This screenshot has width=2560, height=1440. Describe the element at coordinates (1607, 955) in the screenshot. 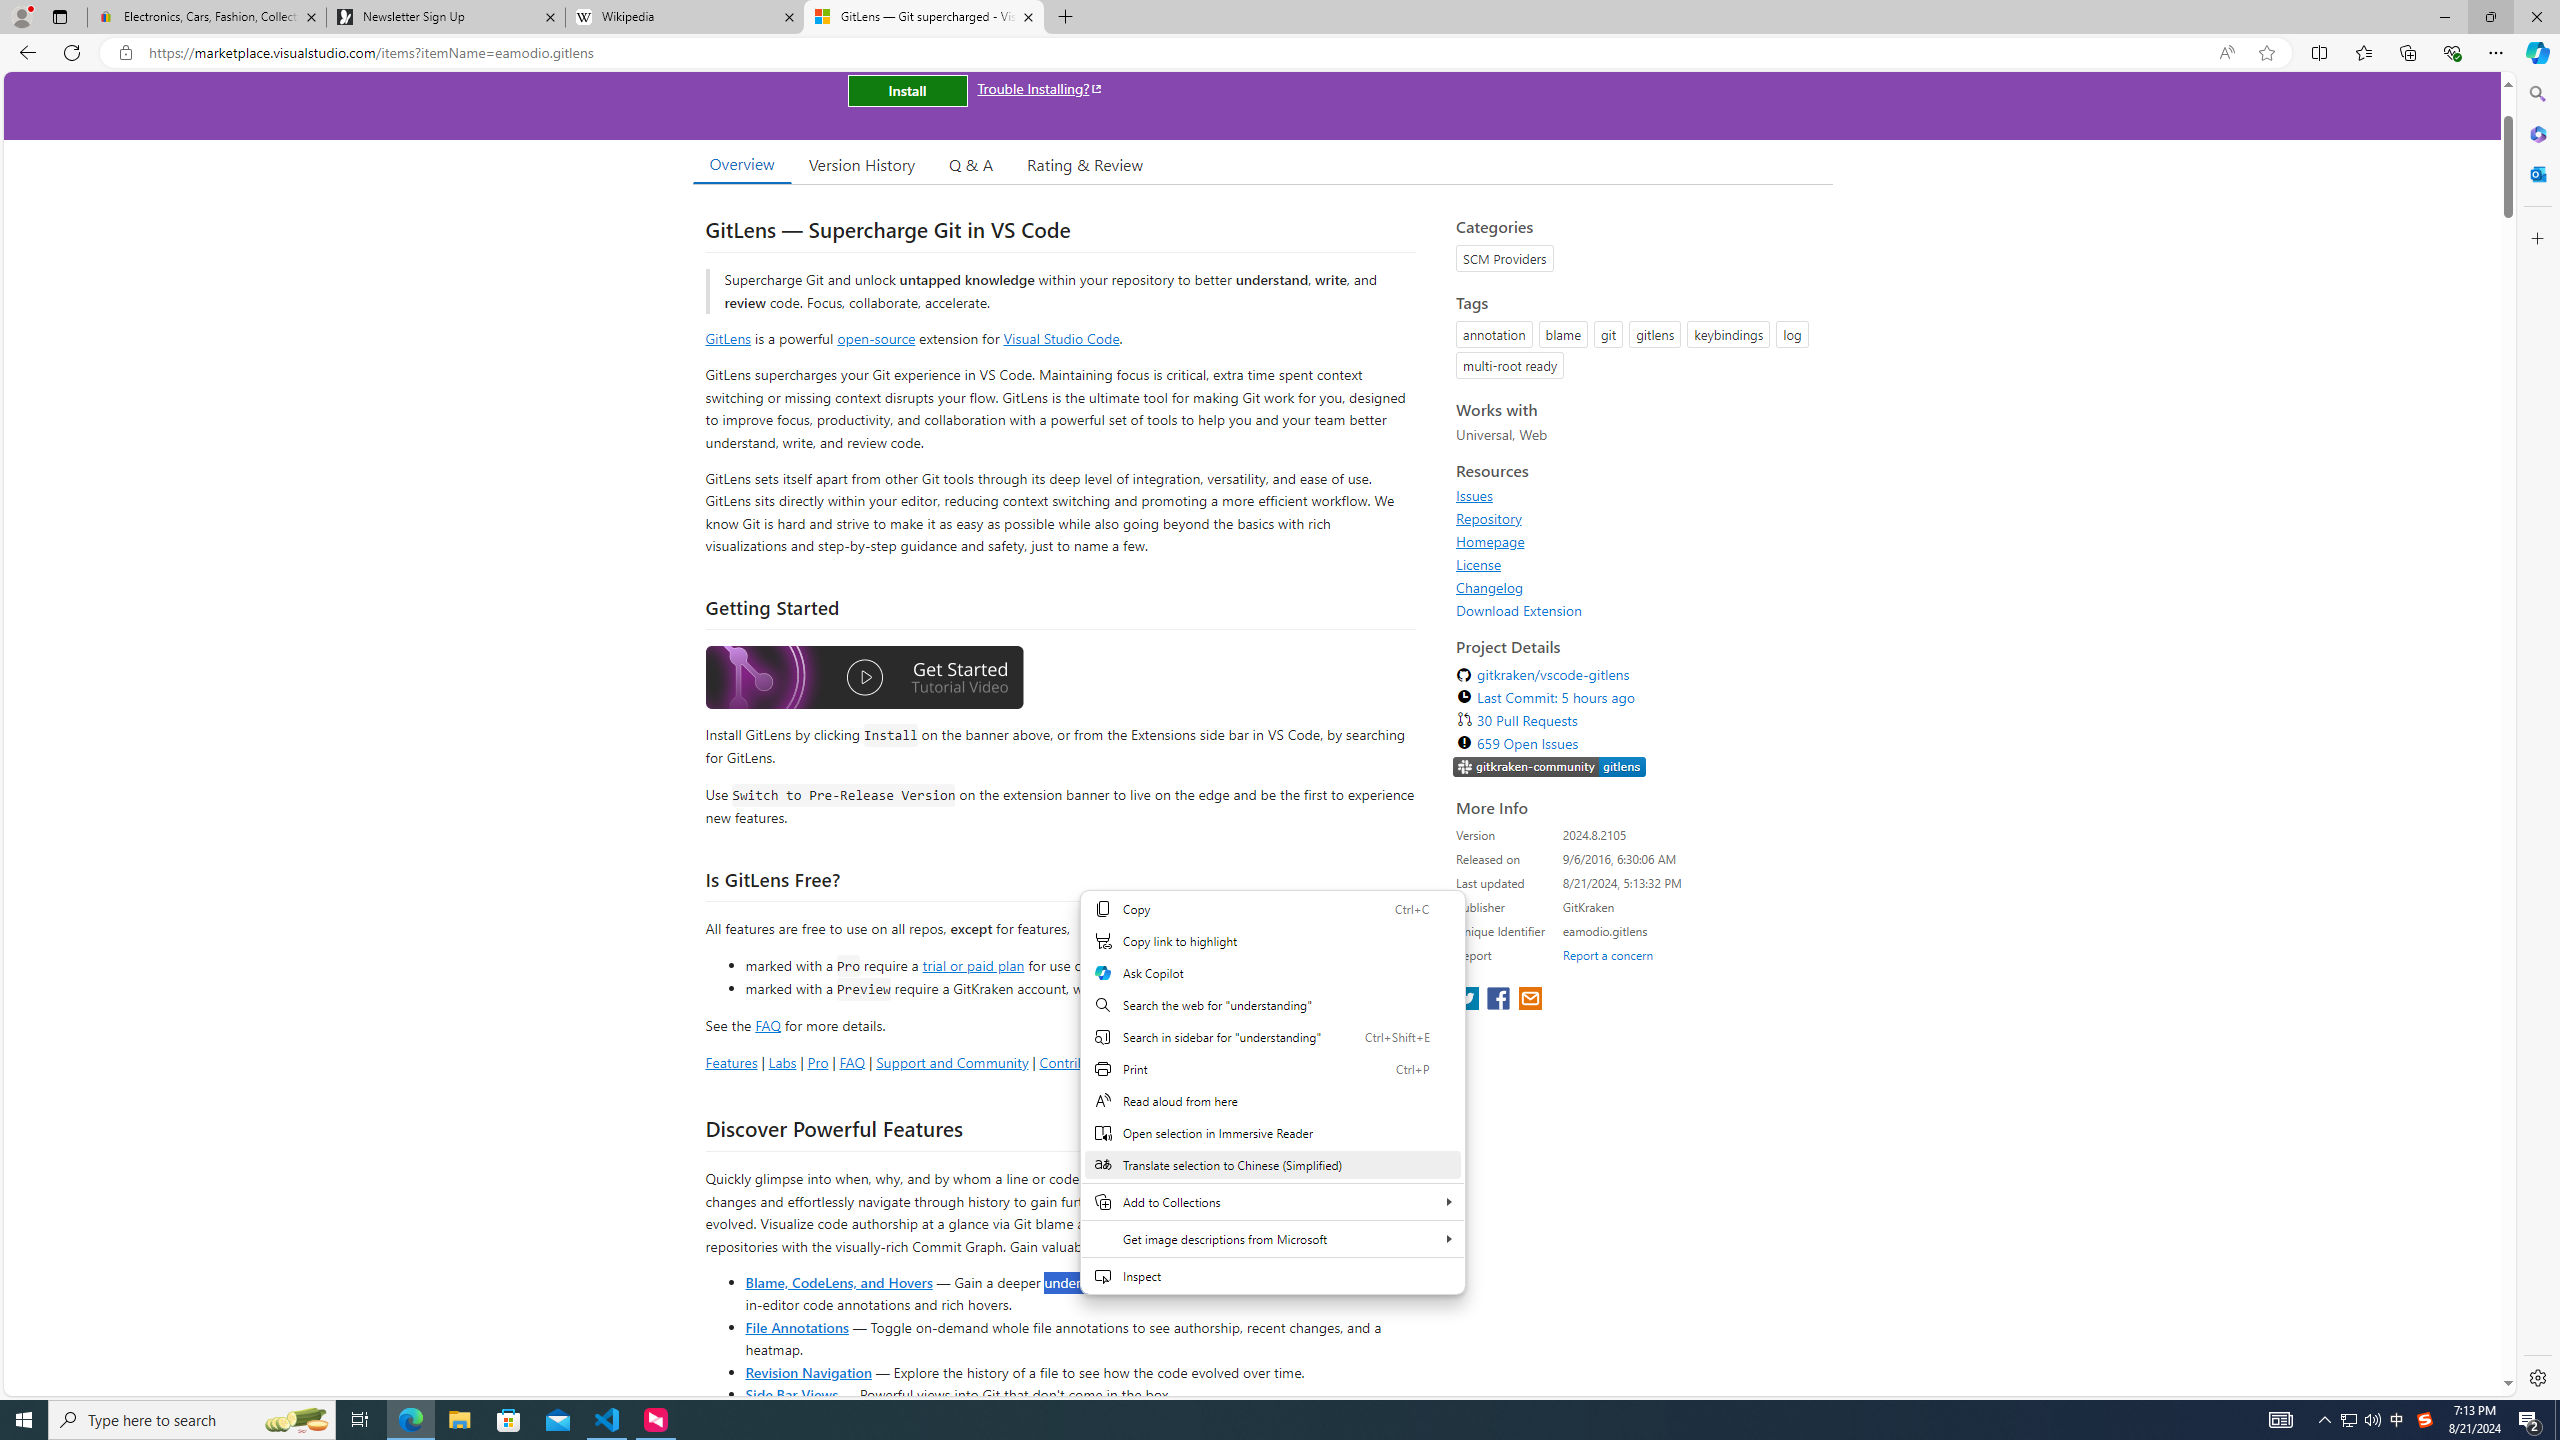

I see `Report a concern` at that location.